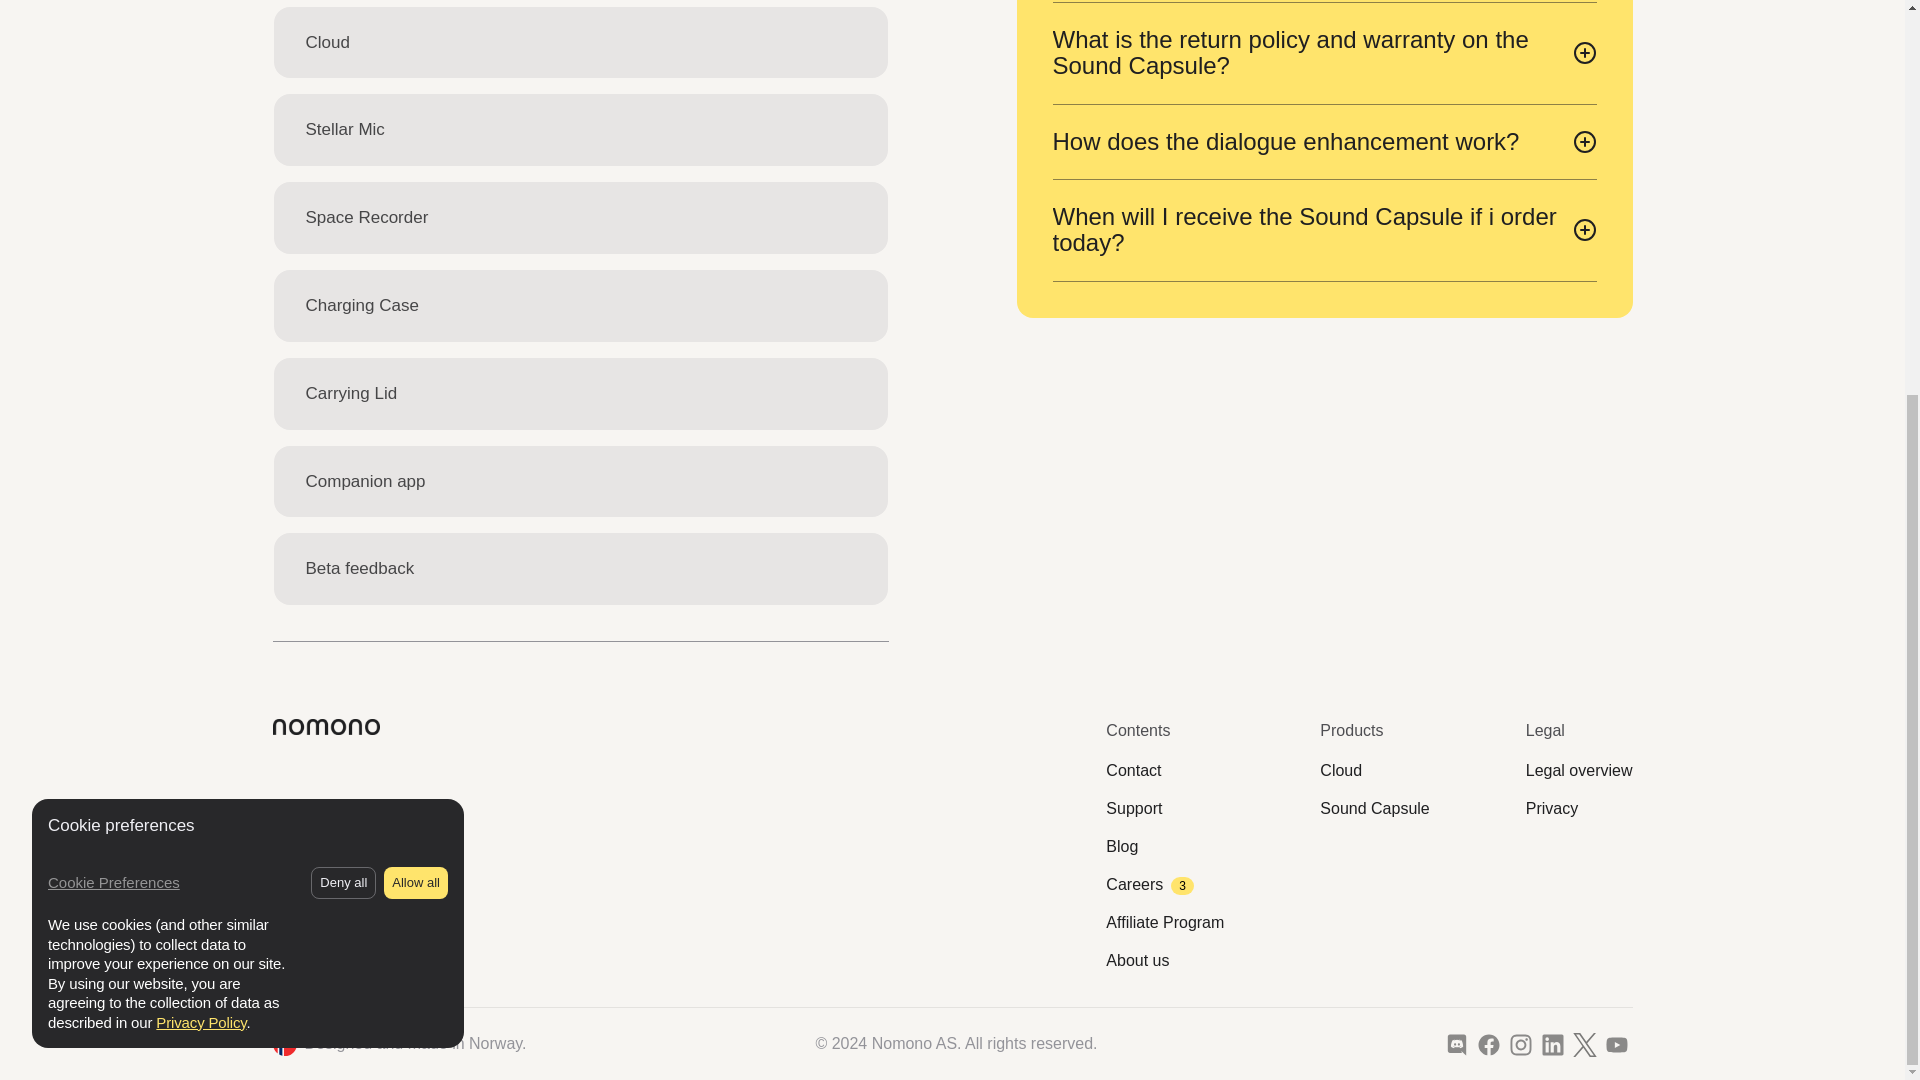 This screenshot has height=1080, width=1920. Describe the element at coordinates (580, 568) in the screenshot. I see `Beta feedback` at that location.